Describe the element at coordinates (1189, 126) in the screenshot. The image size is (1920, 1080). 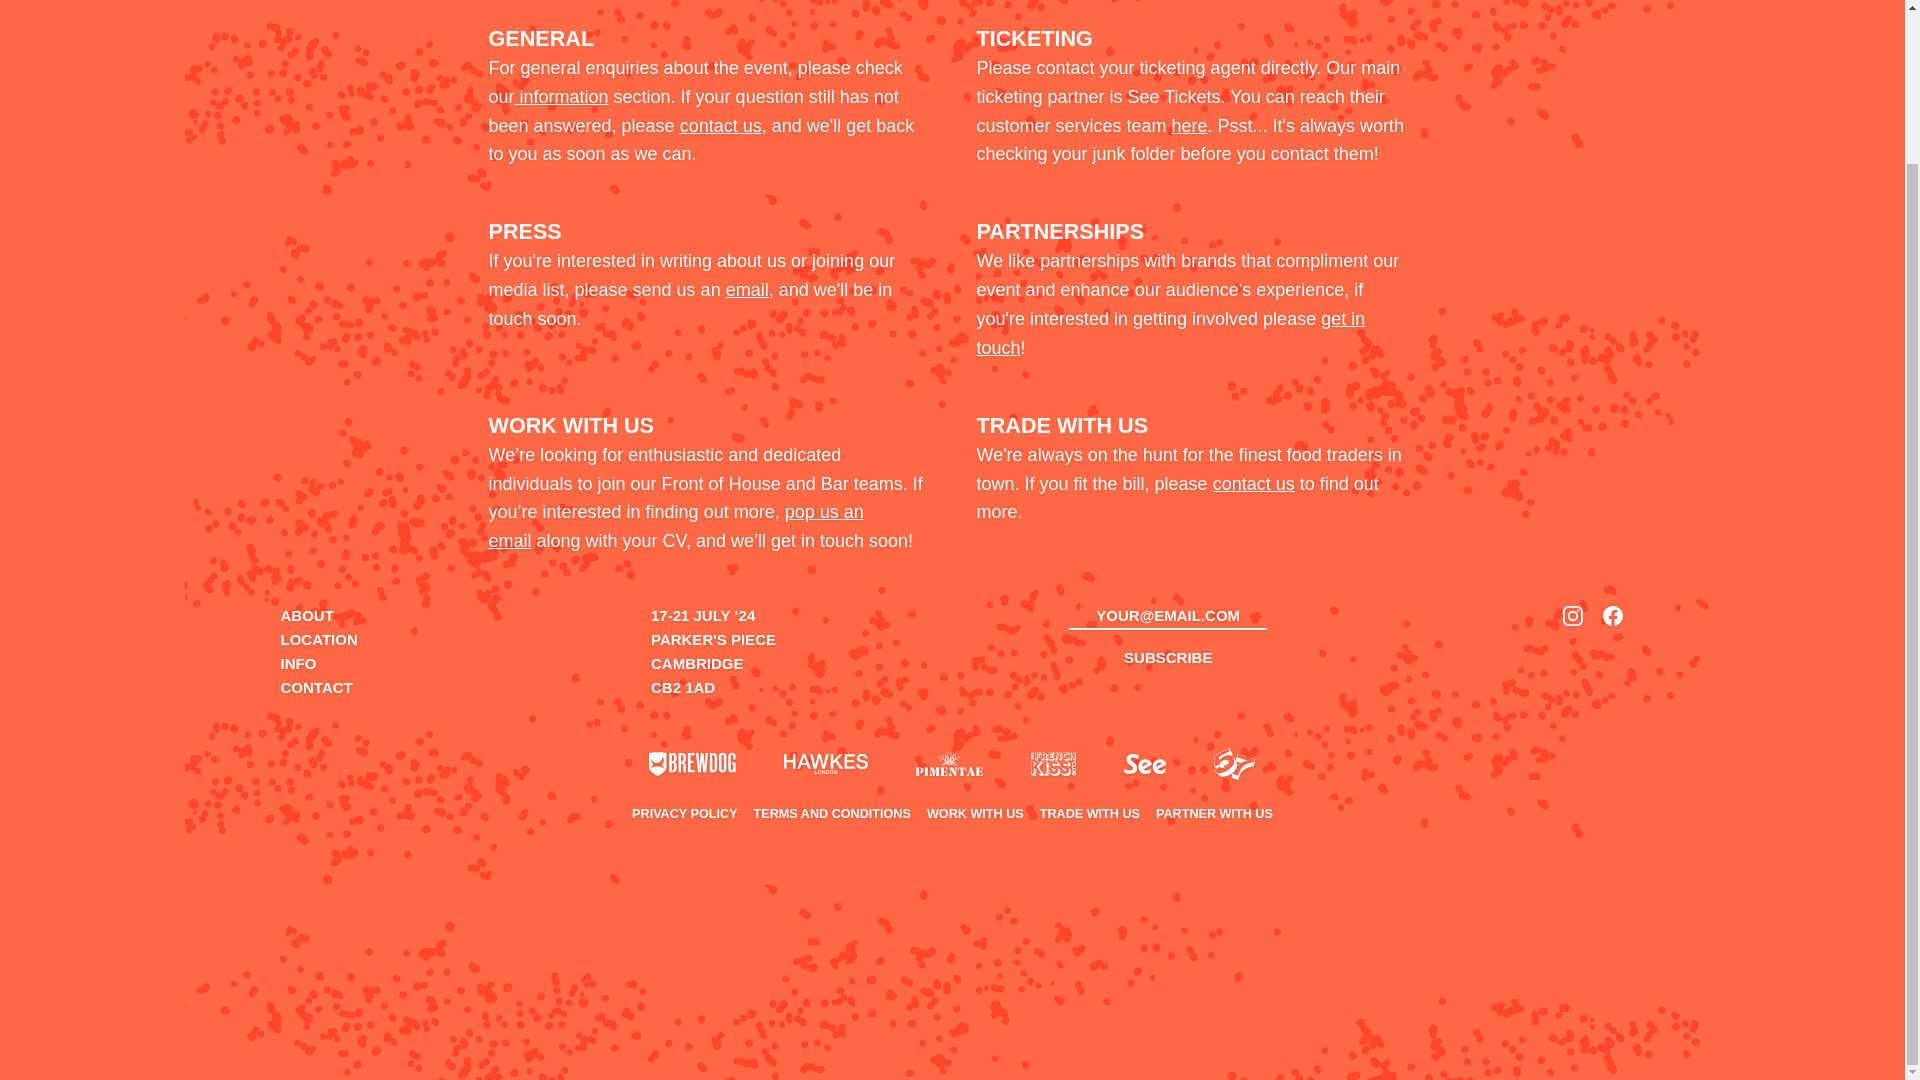
I see `here` at that location.